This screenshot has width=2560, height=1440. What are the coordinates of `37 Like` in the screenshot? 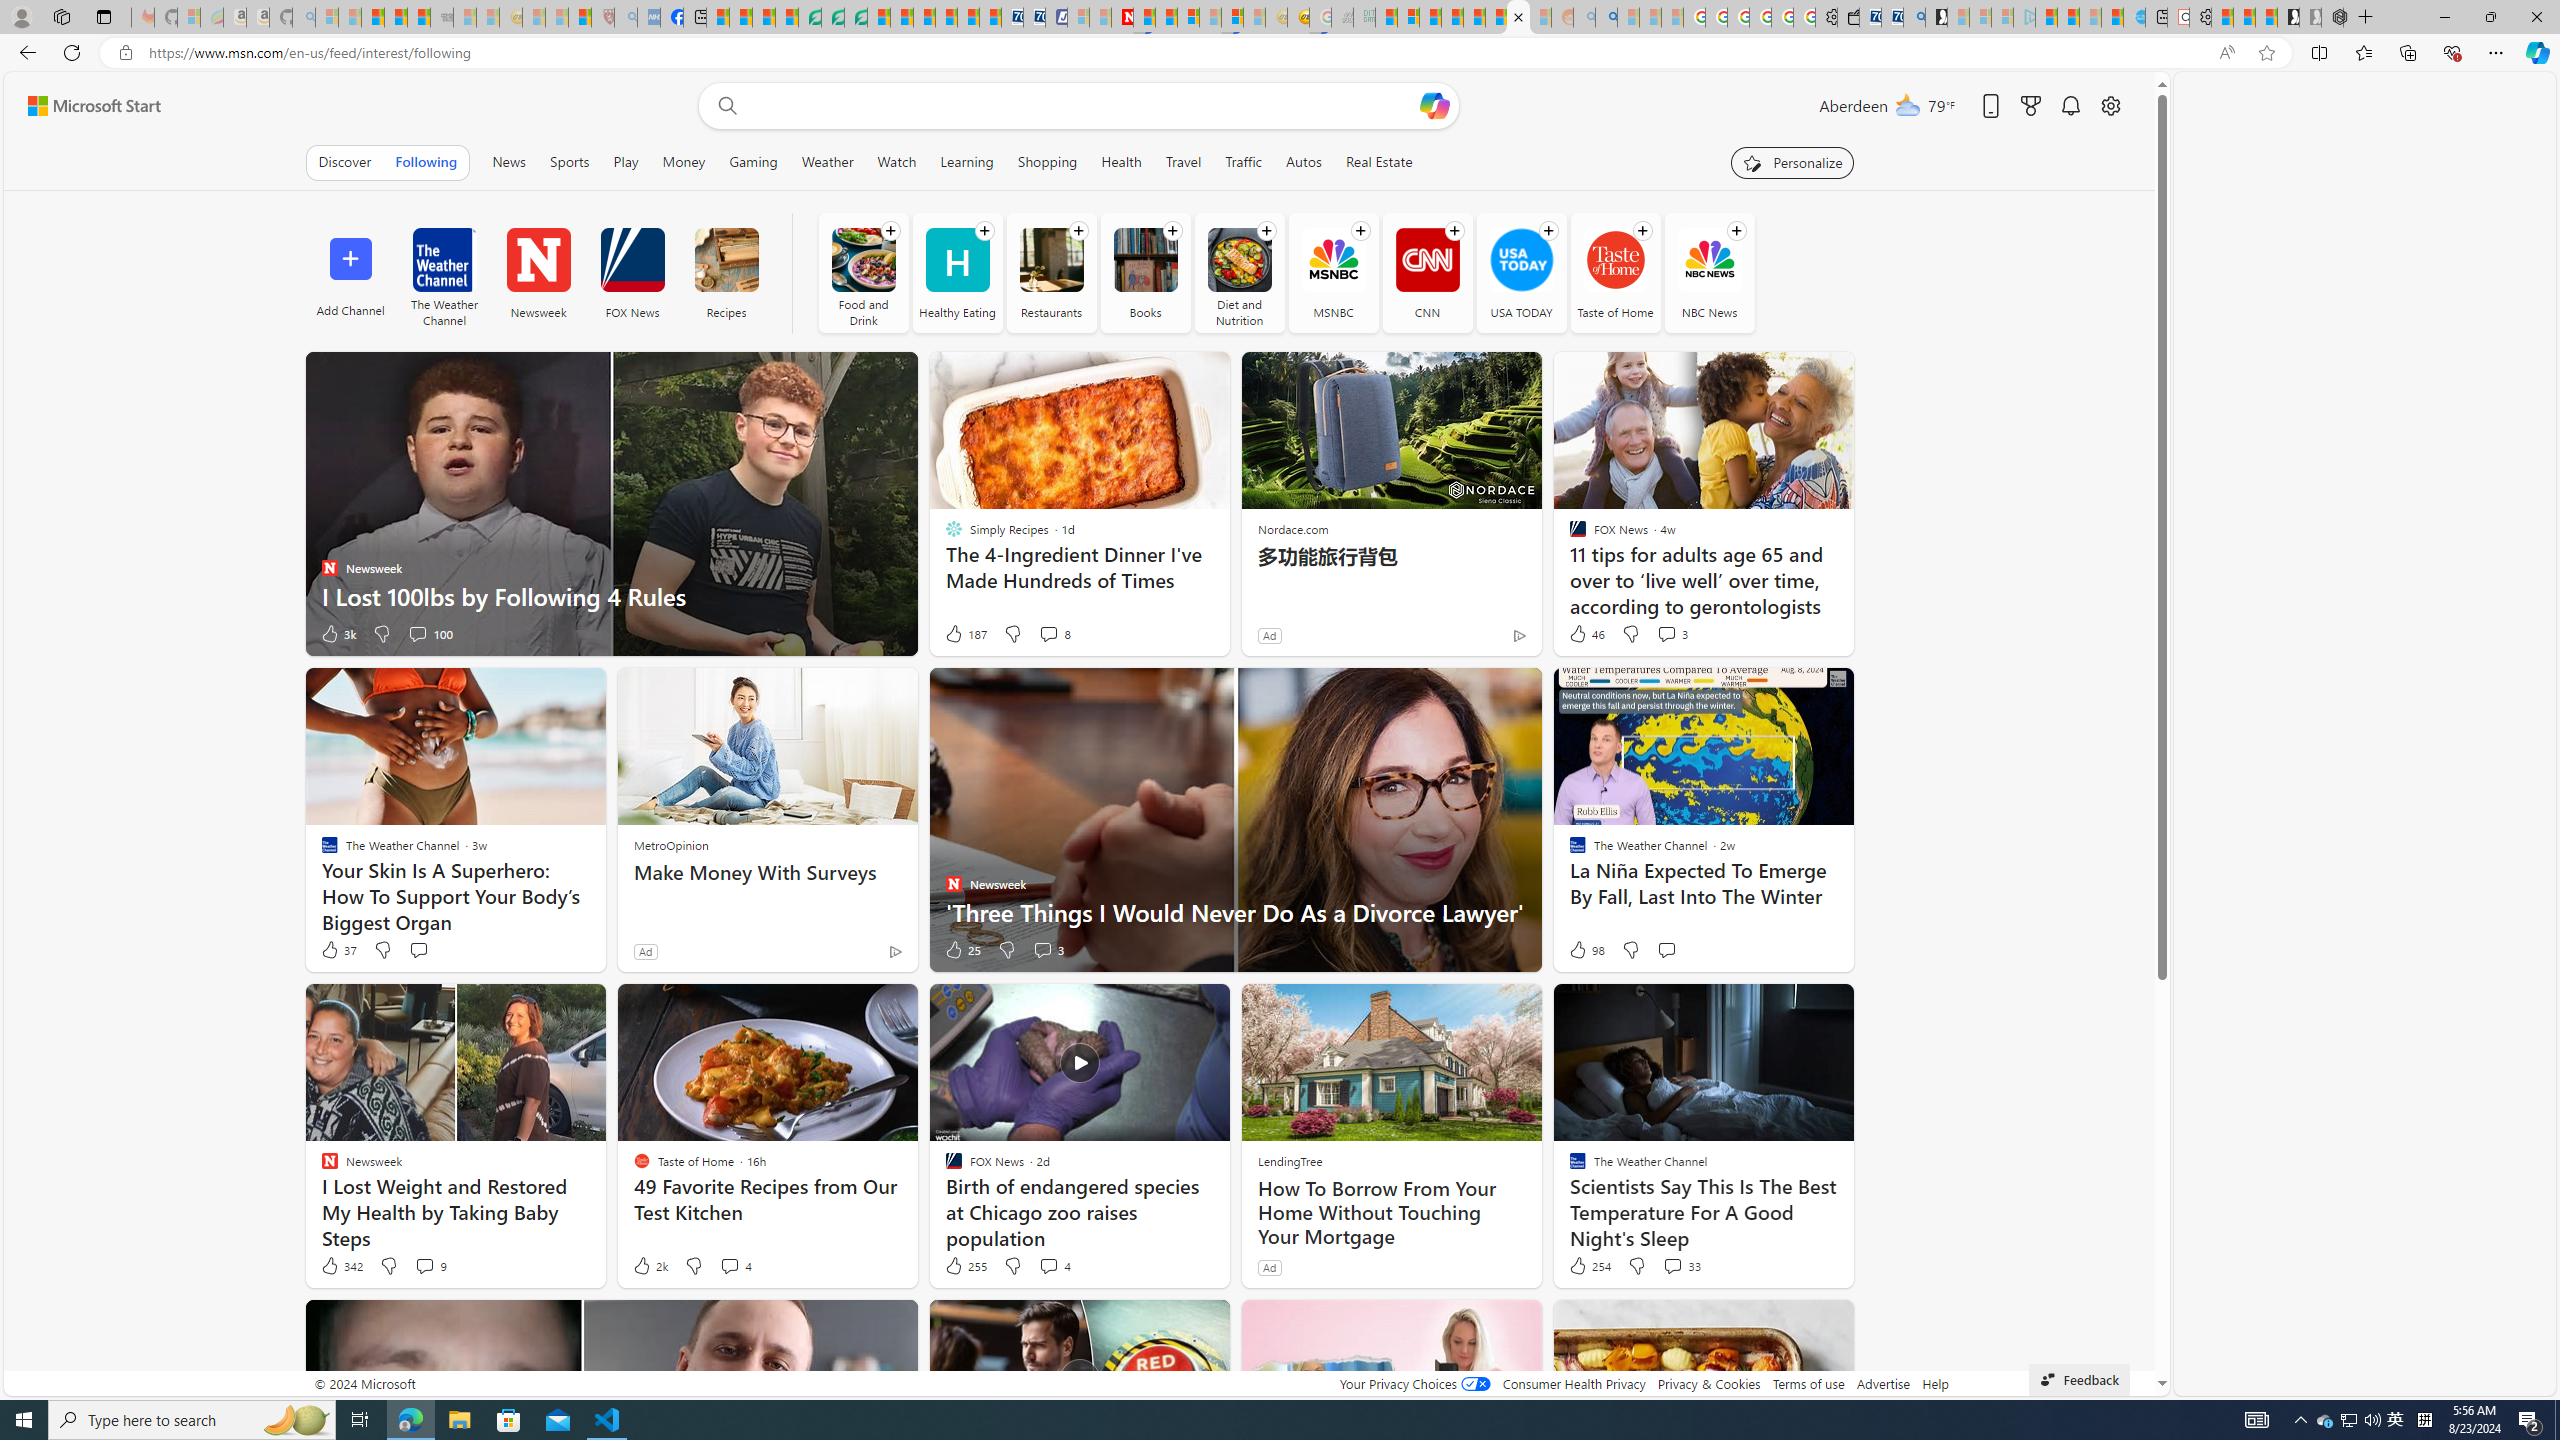 It's located at (338, 950).